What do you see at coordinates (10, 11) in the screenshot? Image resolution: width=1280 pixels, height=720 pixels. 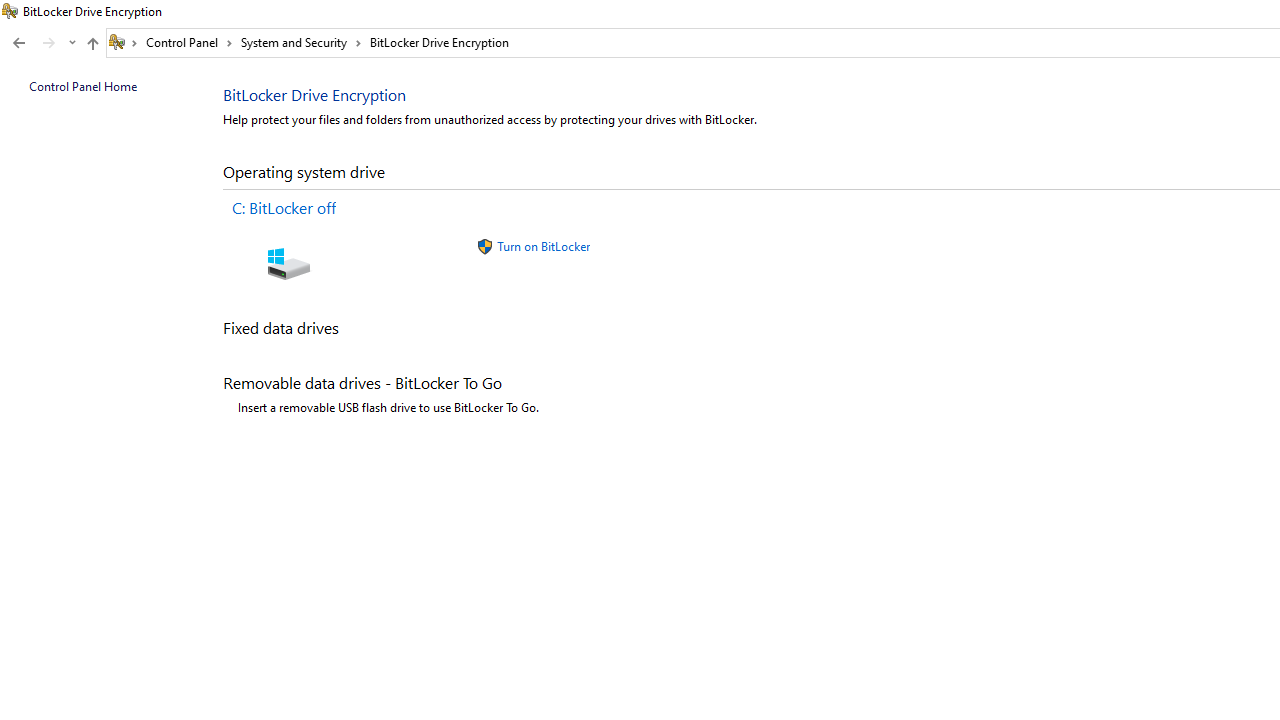 I see `System` at bounding box center [10, 11].